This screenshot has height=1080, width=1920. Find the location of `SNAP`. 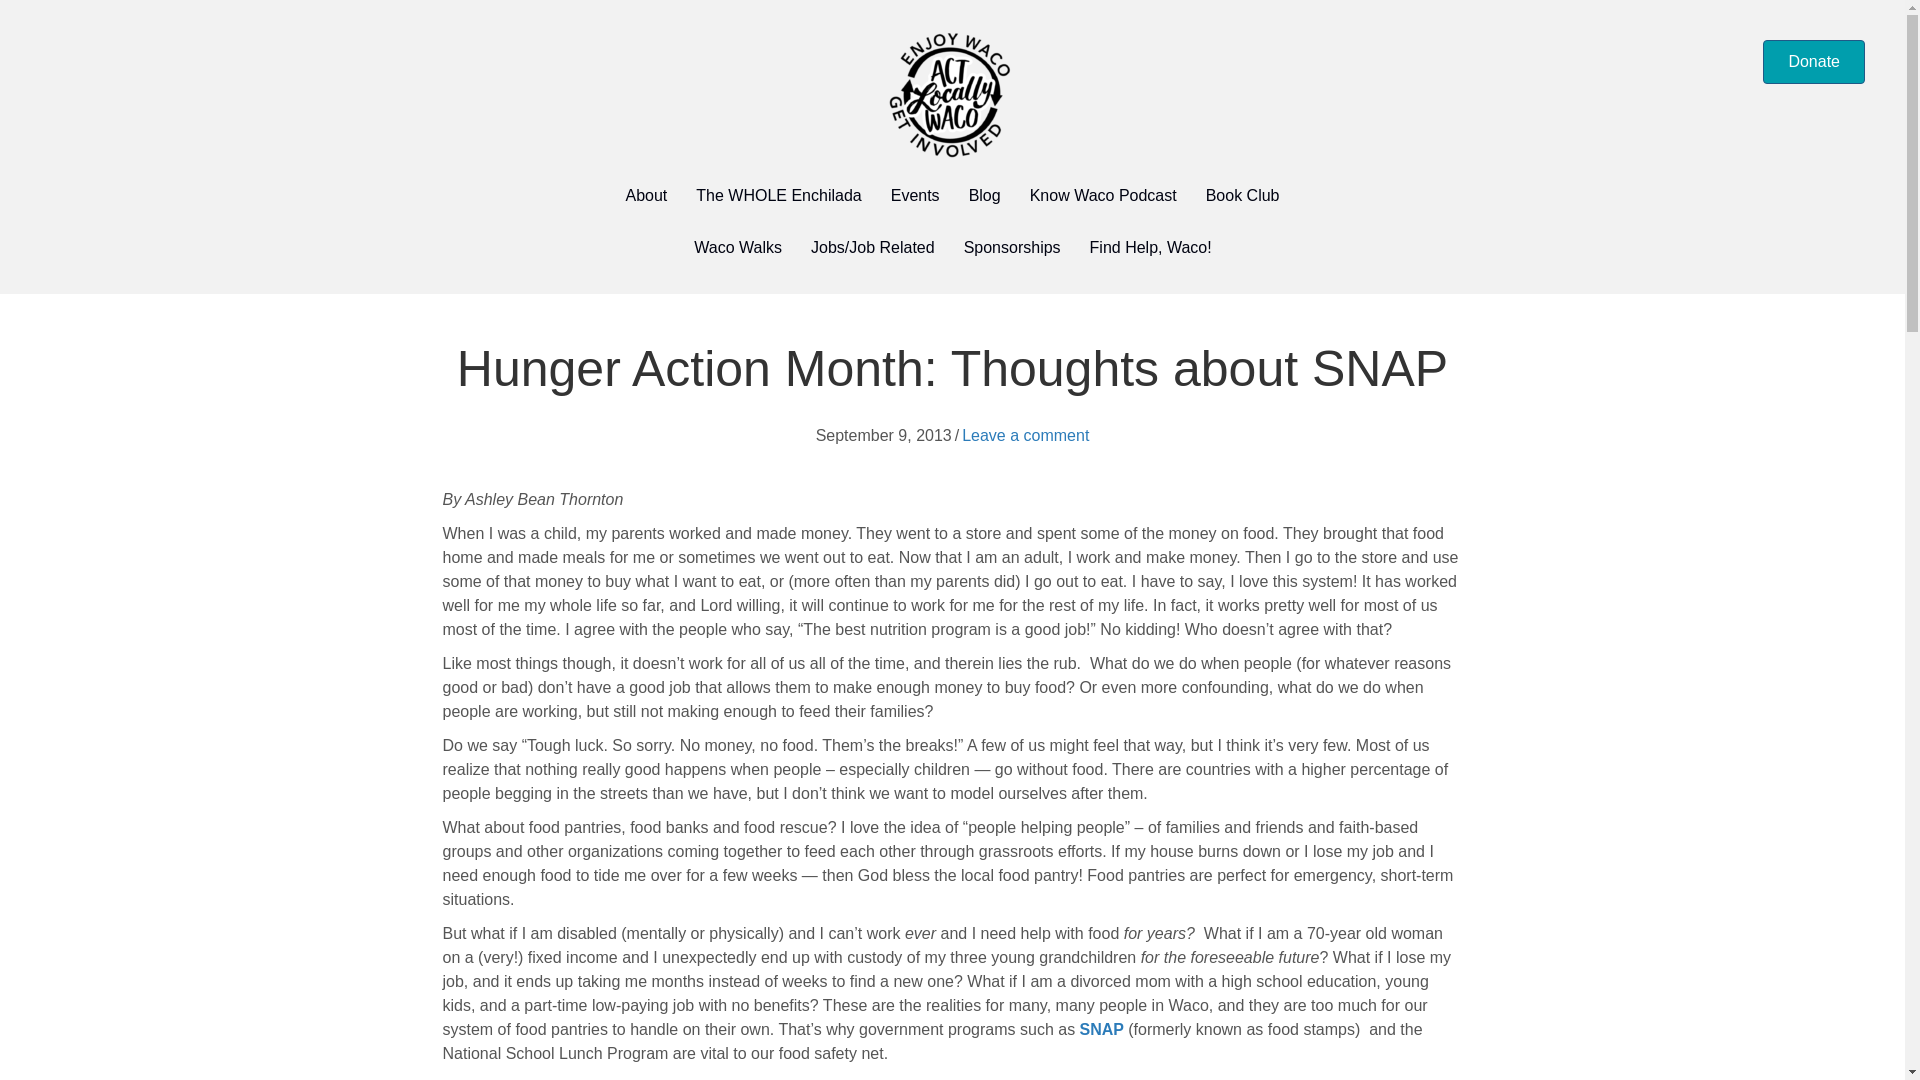

SNAP is located at coordinates (1101, 1028).